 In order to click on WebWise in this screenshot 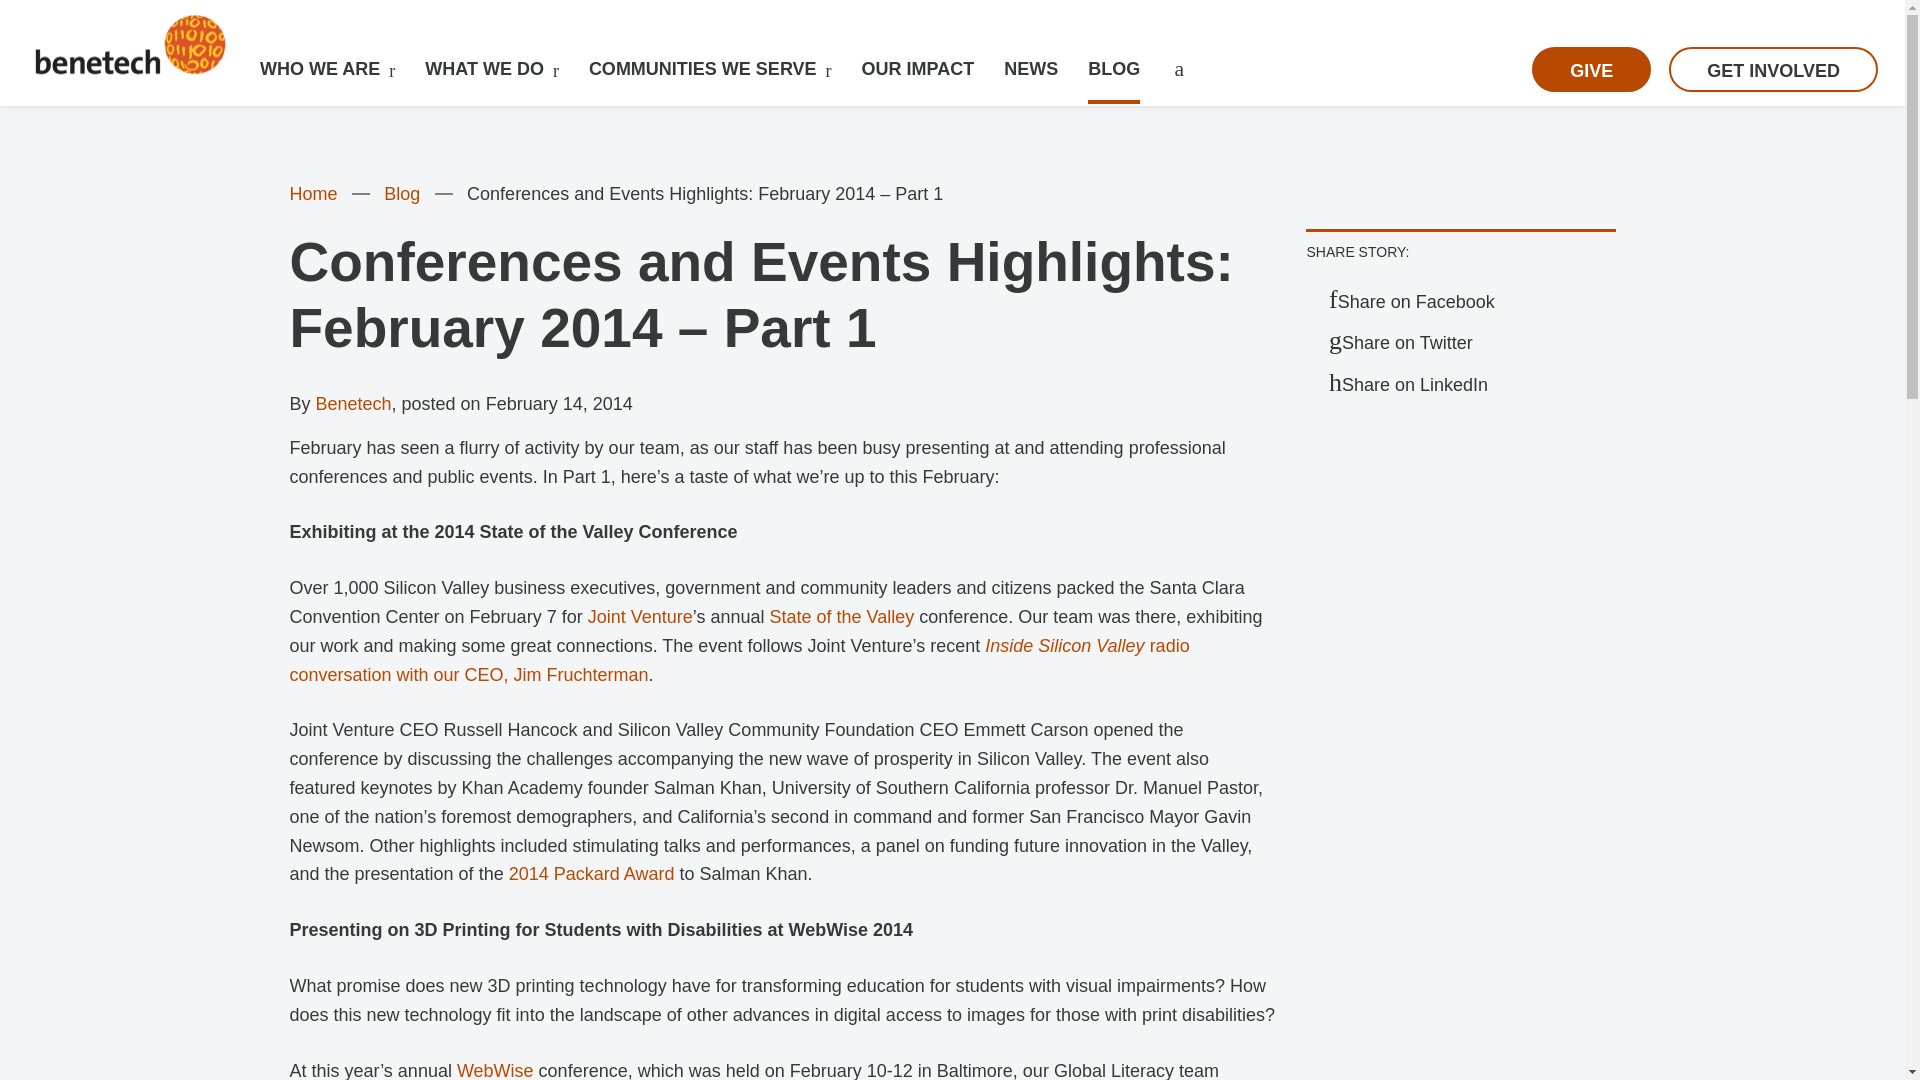, I will do `click(494, 1070)`.